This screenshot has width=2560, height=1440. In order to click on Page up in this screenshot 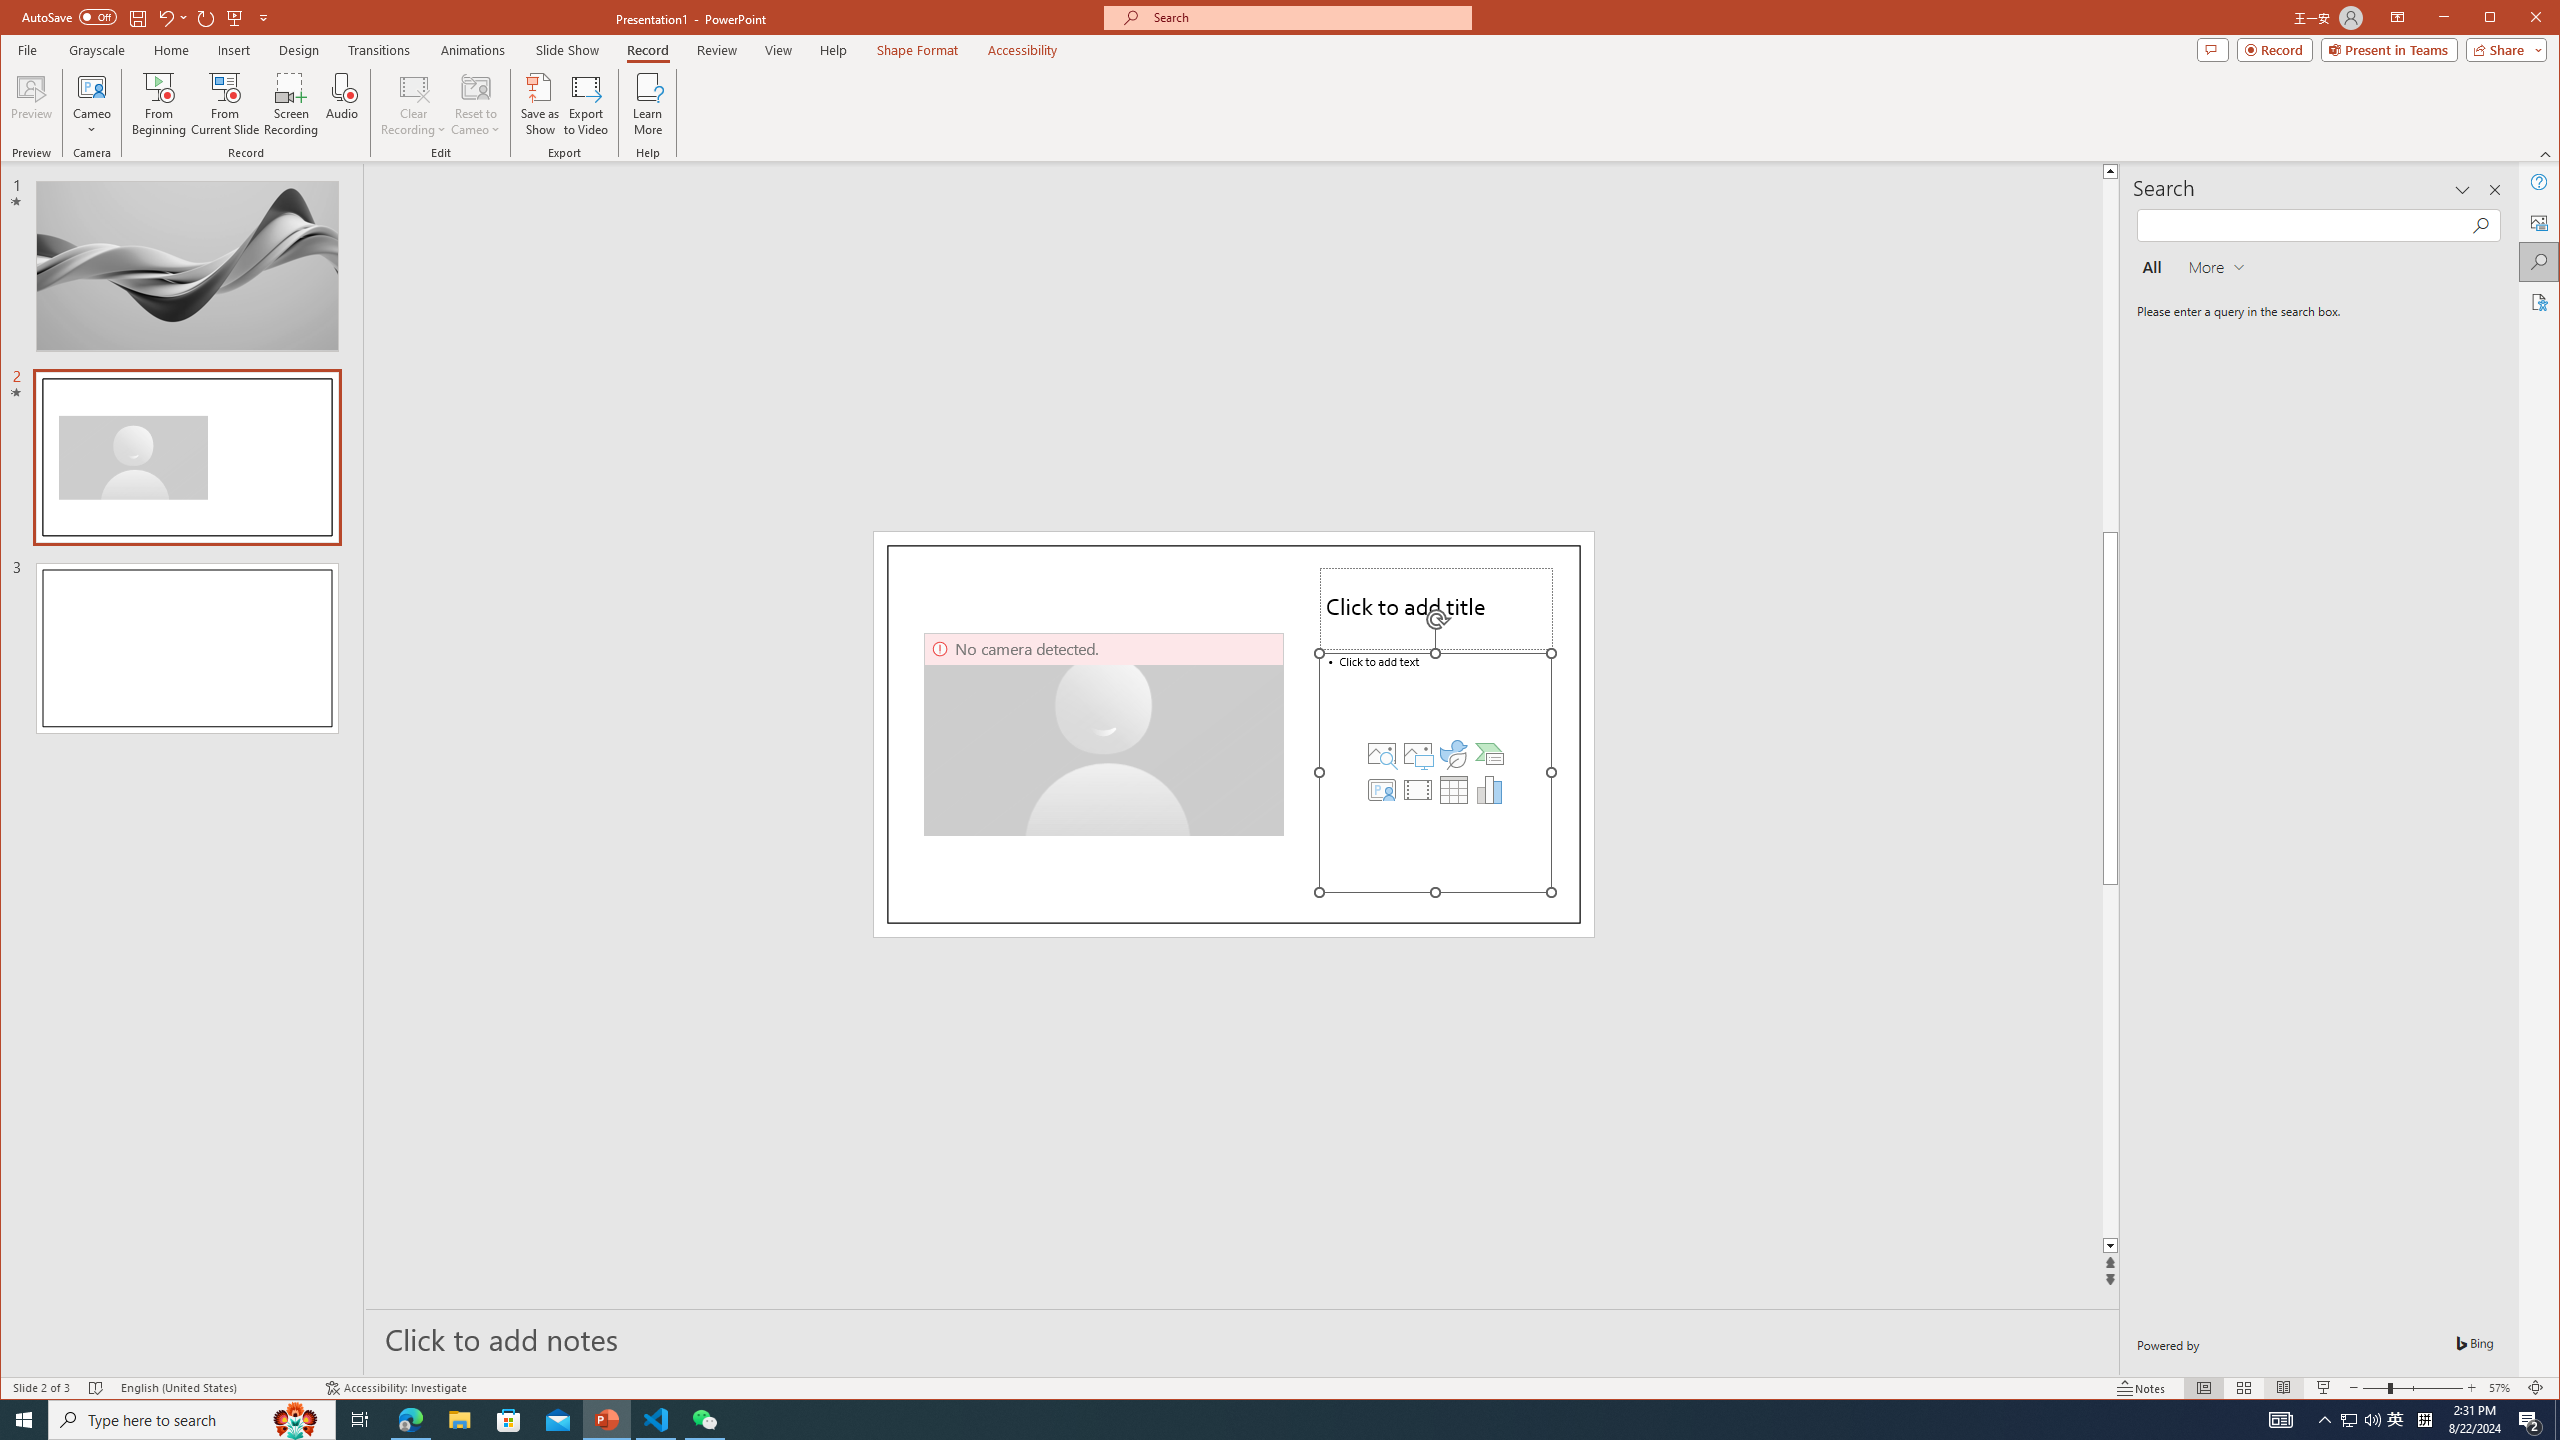, I will do `click(2190, 354)`.